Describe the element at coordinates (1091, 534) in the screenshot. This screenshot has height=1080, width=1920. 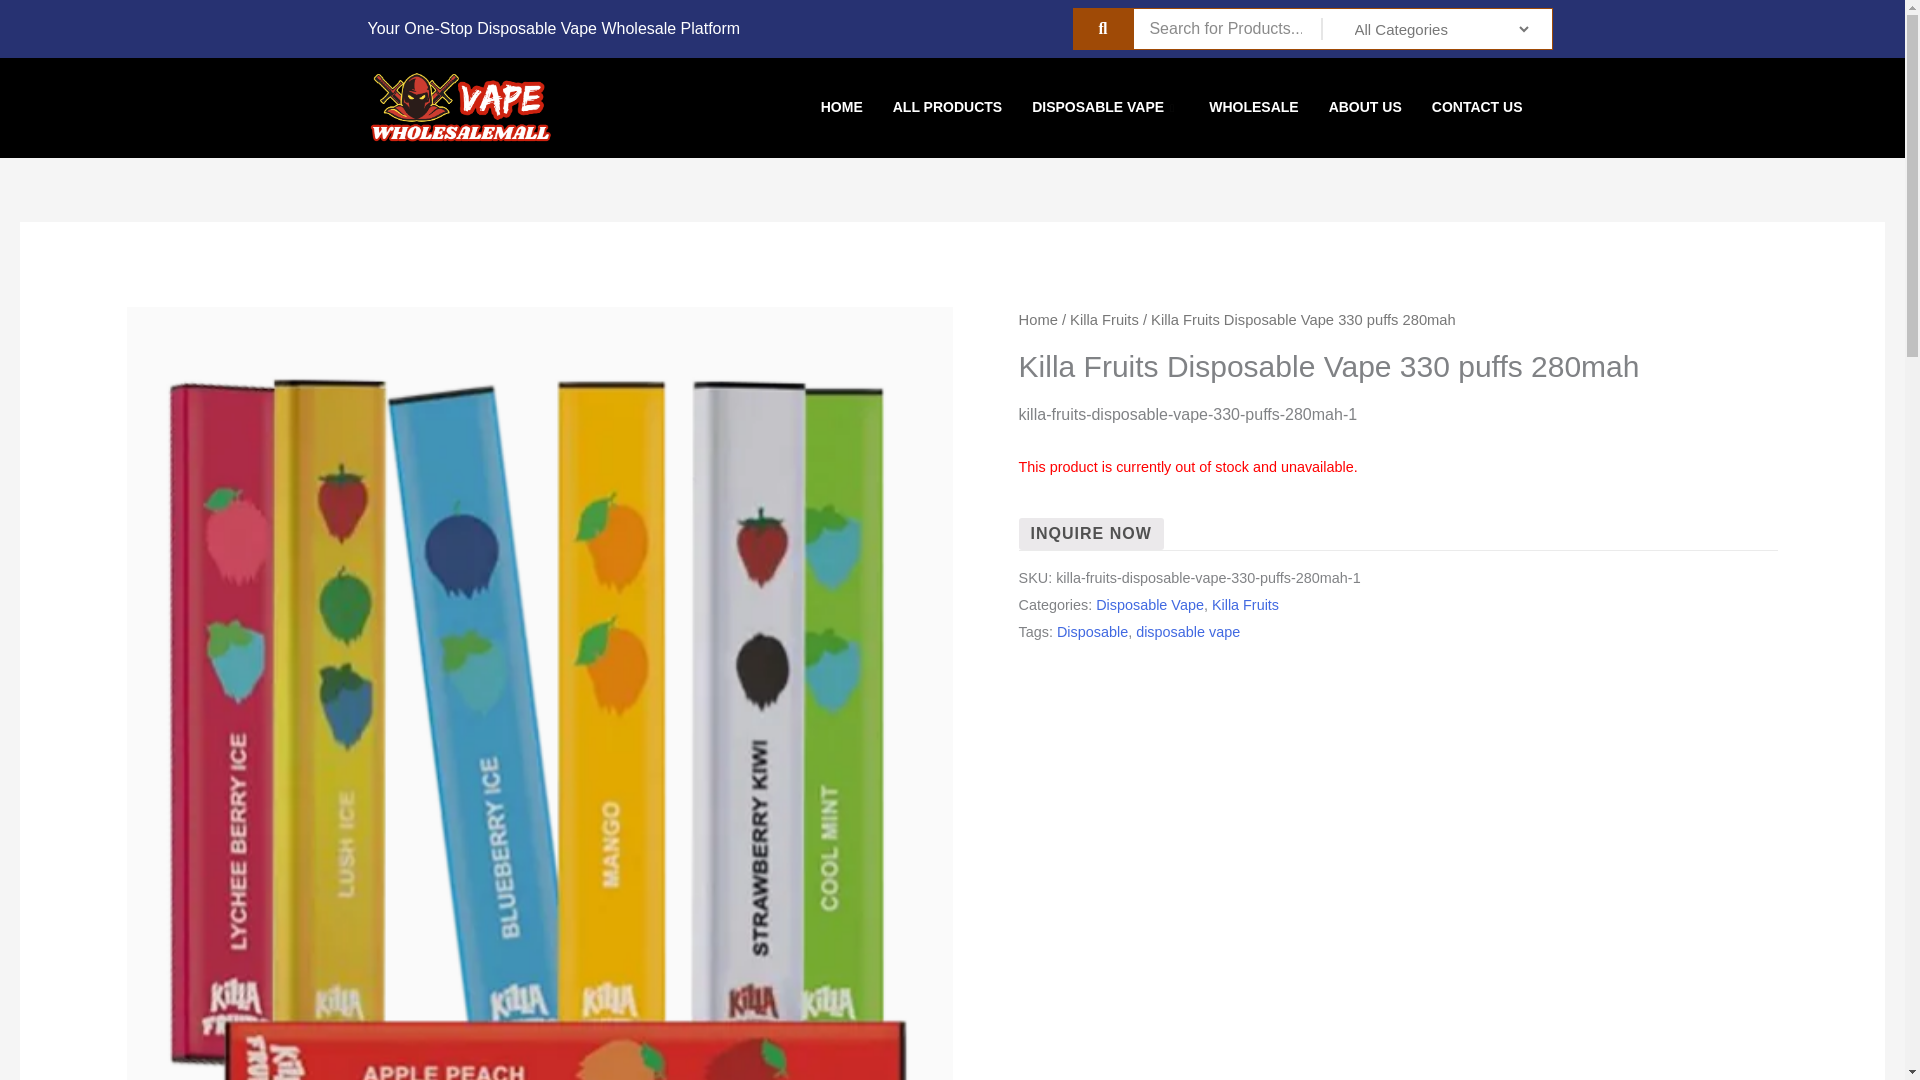
I see `Killa Fruits Disposable Vape 330 puffs 280mah` at that location.